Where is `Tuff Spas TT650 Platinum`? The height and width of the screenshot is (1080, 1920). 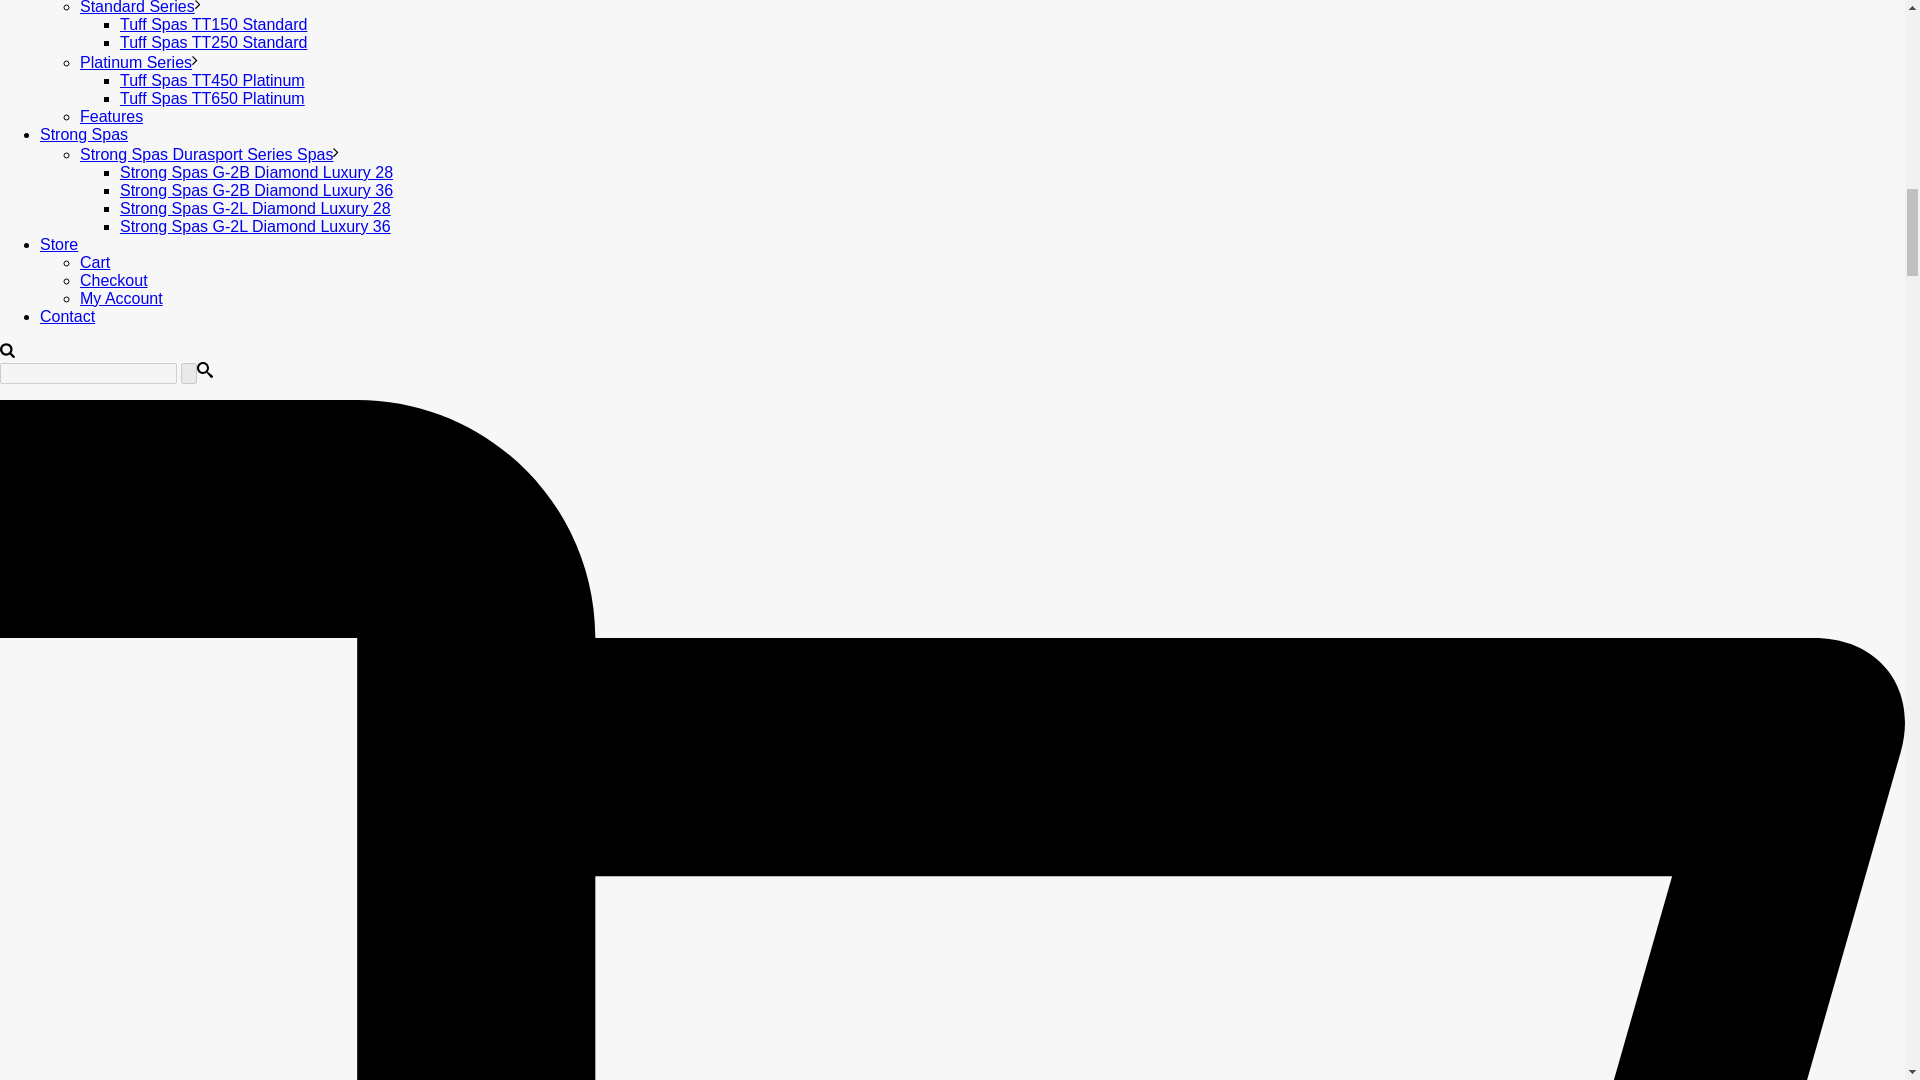
Tuff Spas TT650 Platinum is located at coordinates (212, 98).